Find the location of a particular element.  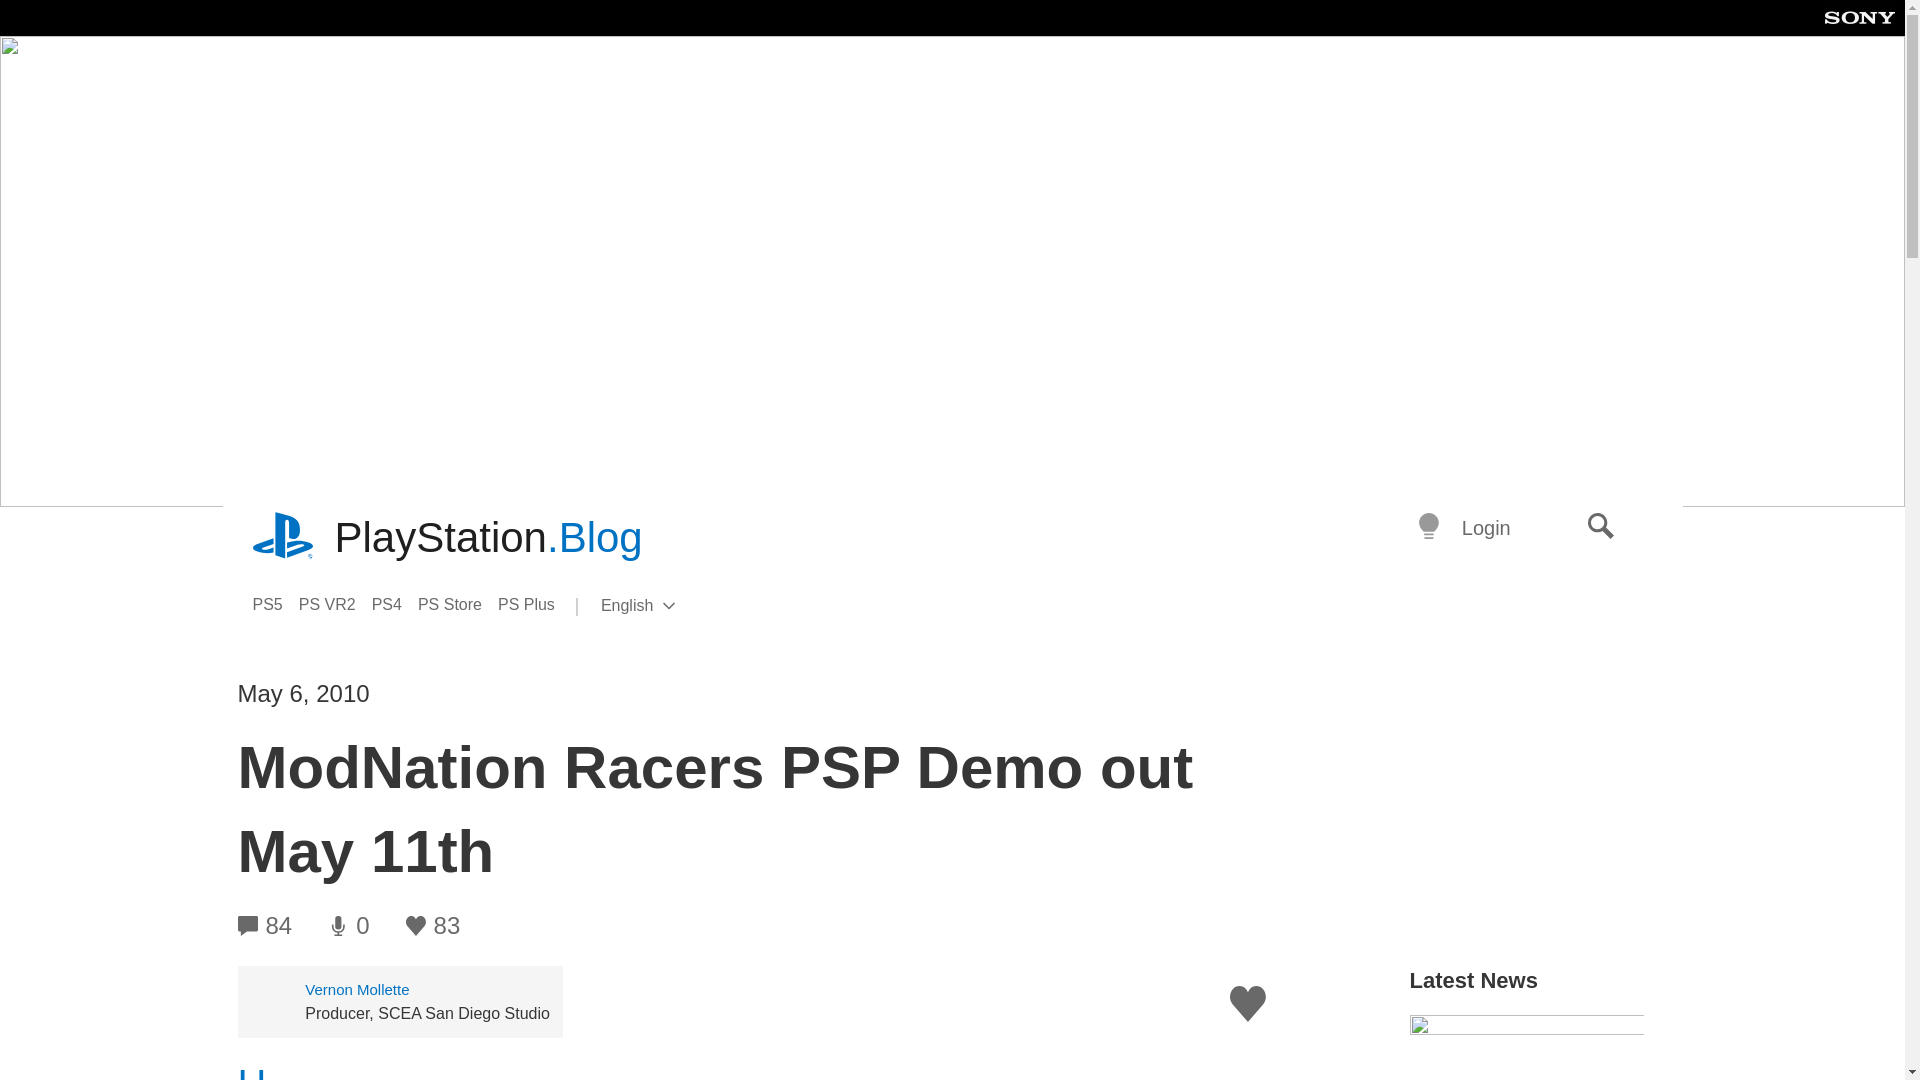

PS4 is located at coordinates (395, 604).